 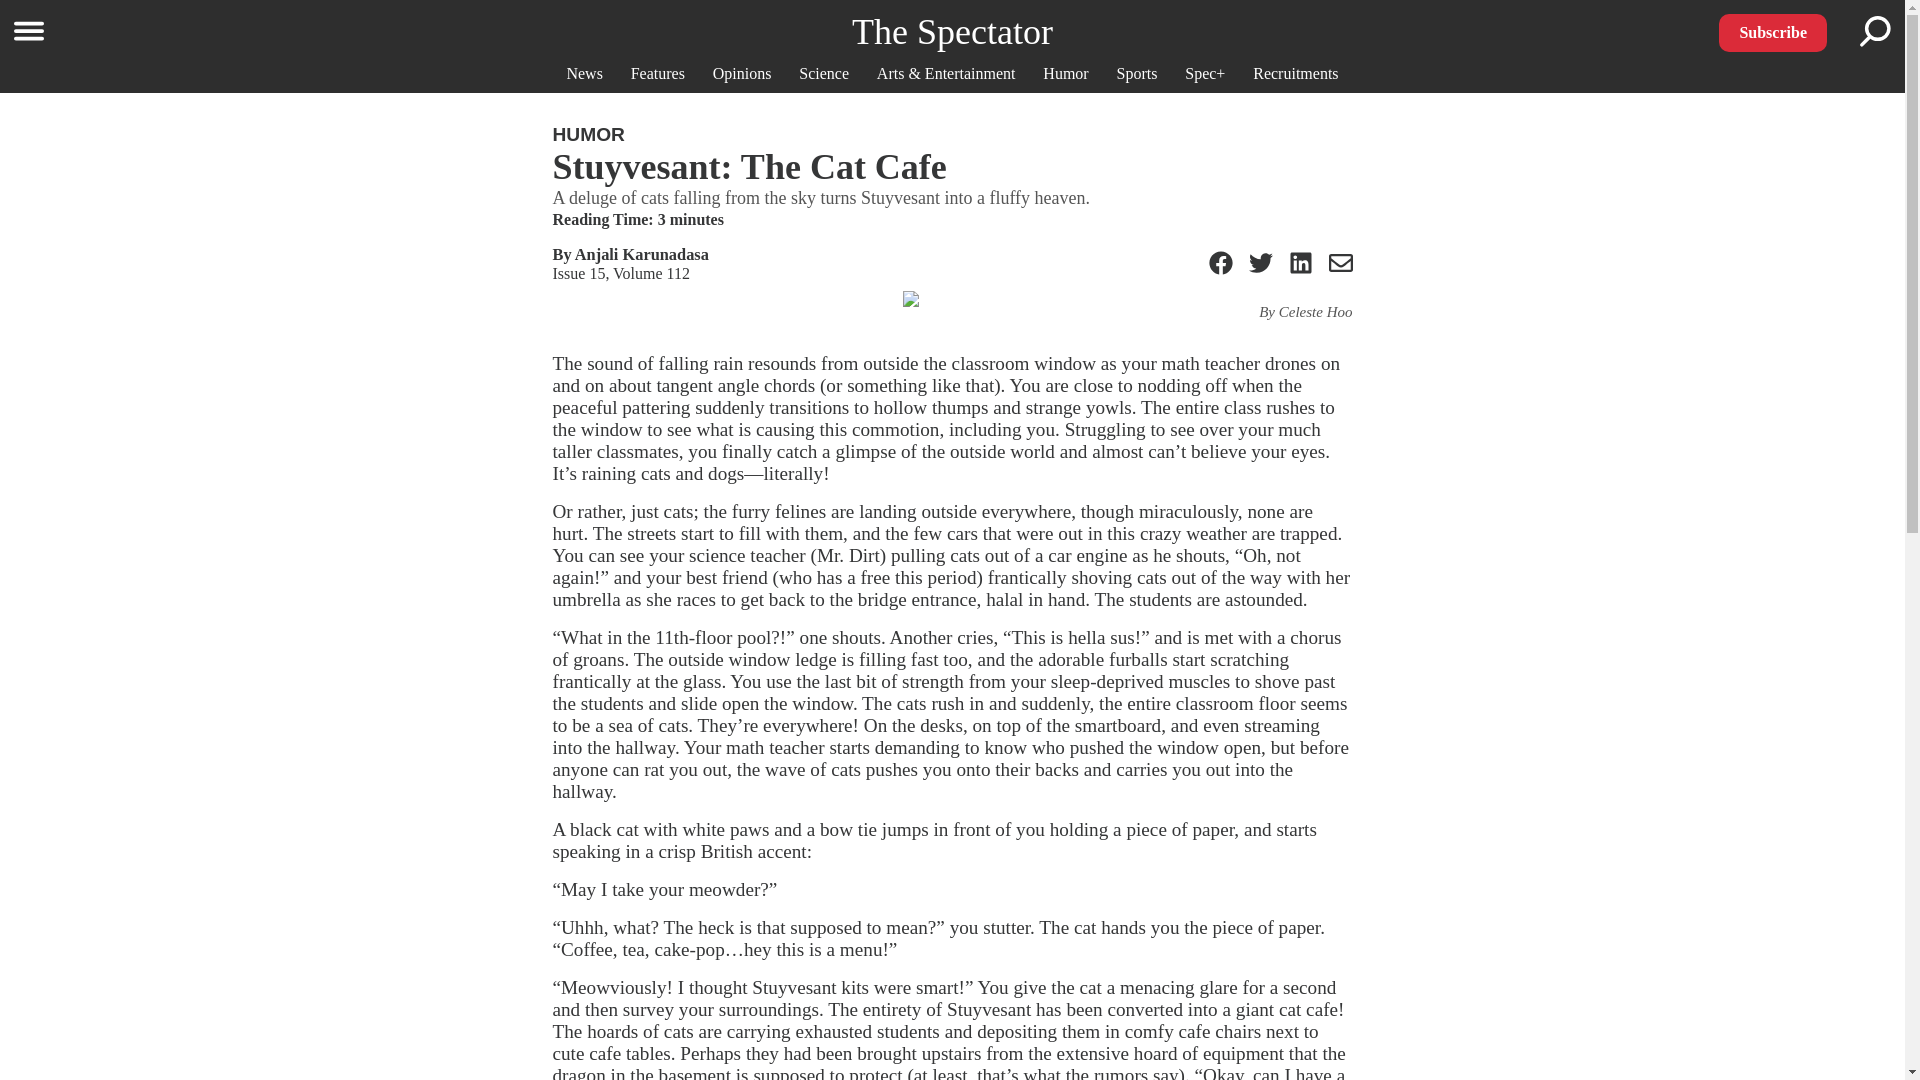 I want to click on The Spectator, so click(x=952, y=31).